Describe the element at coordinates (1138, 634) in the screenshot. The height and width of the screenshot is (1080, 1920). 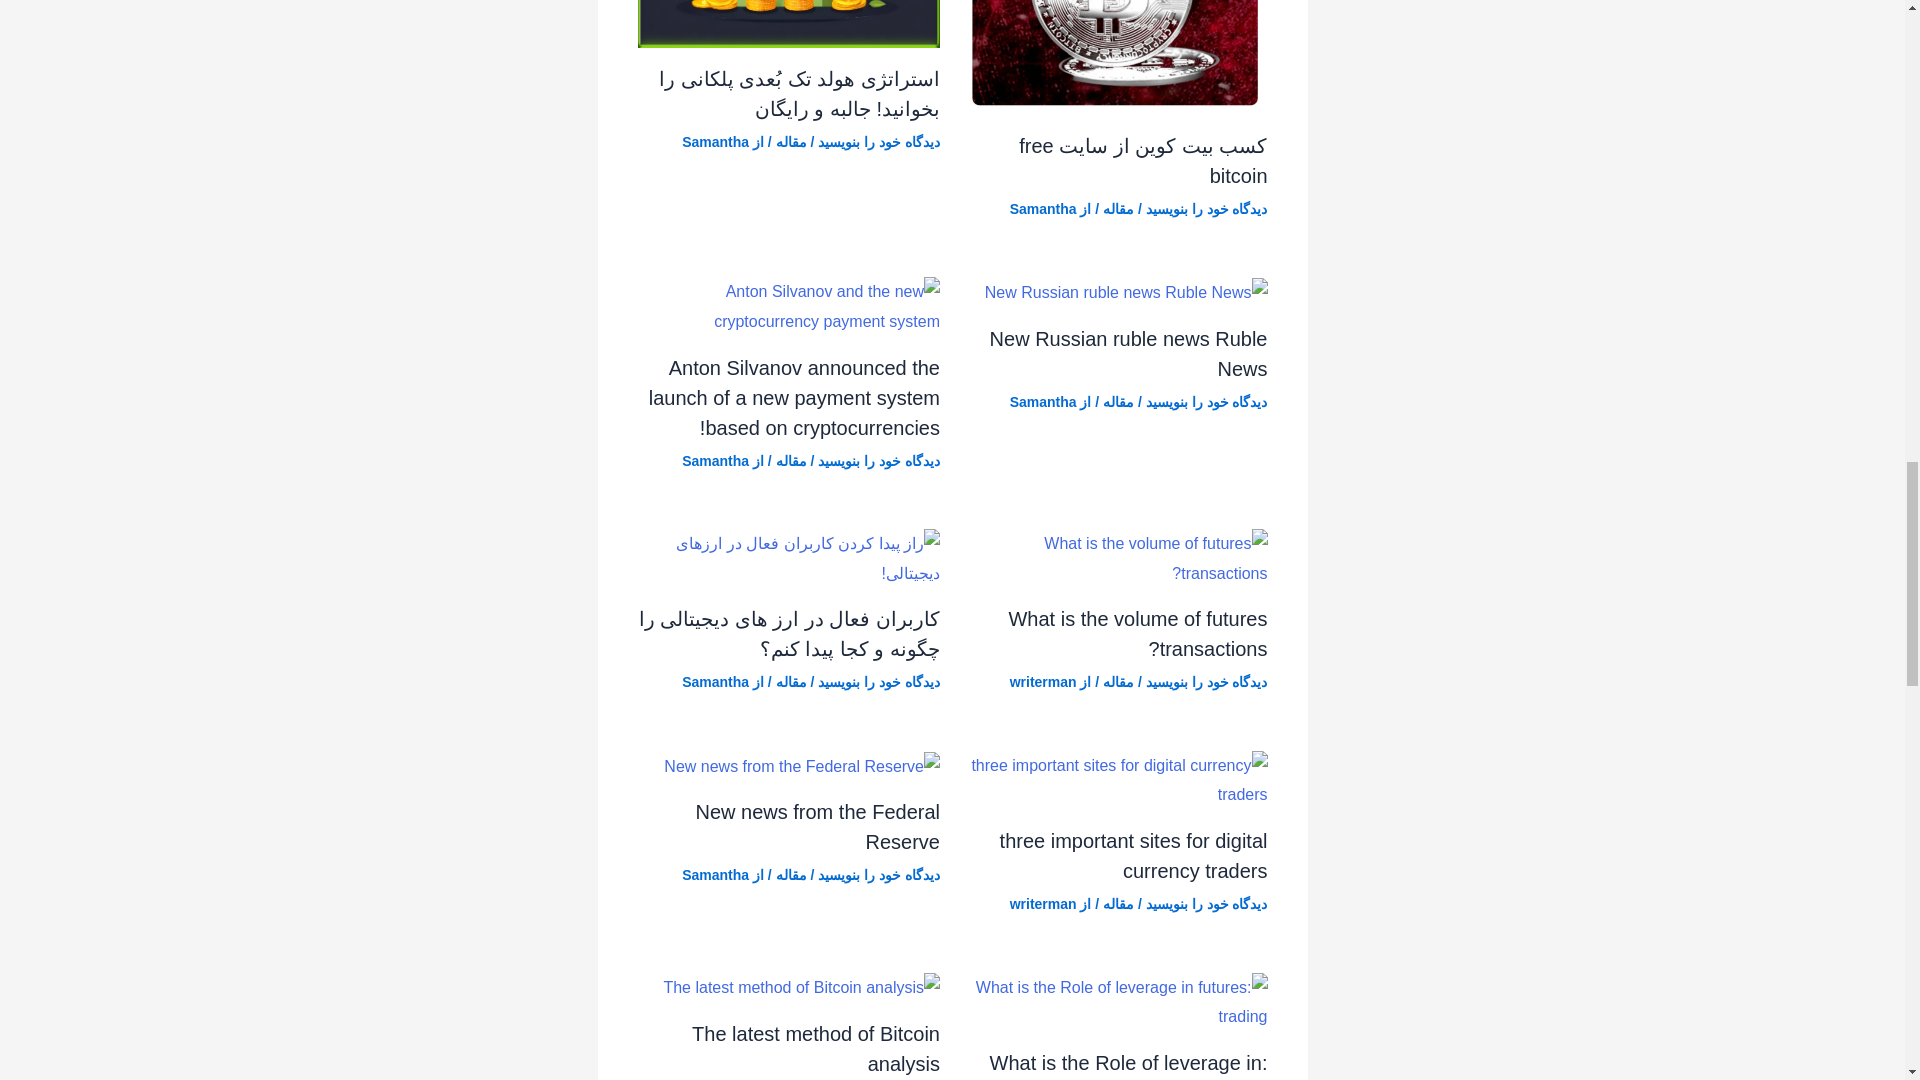
I see `What is the volume of futures transactions?` at that location.